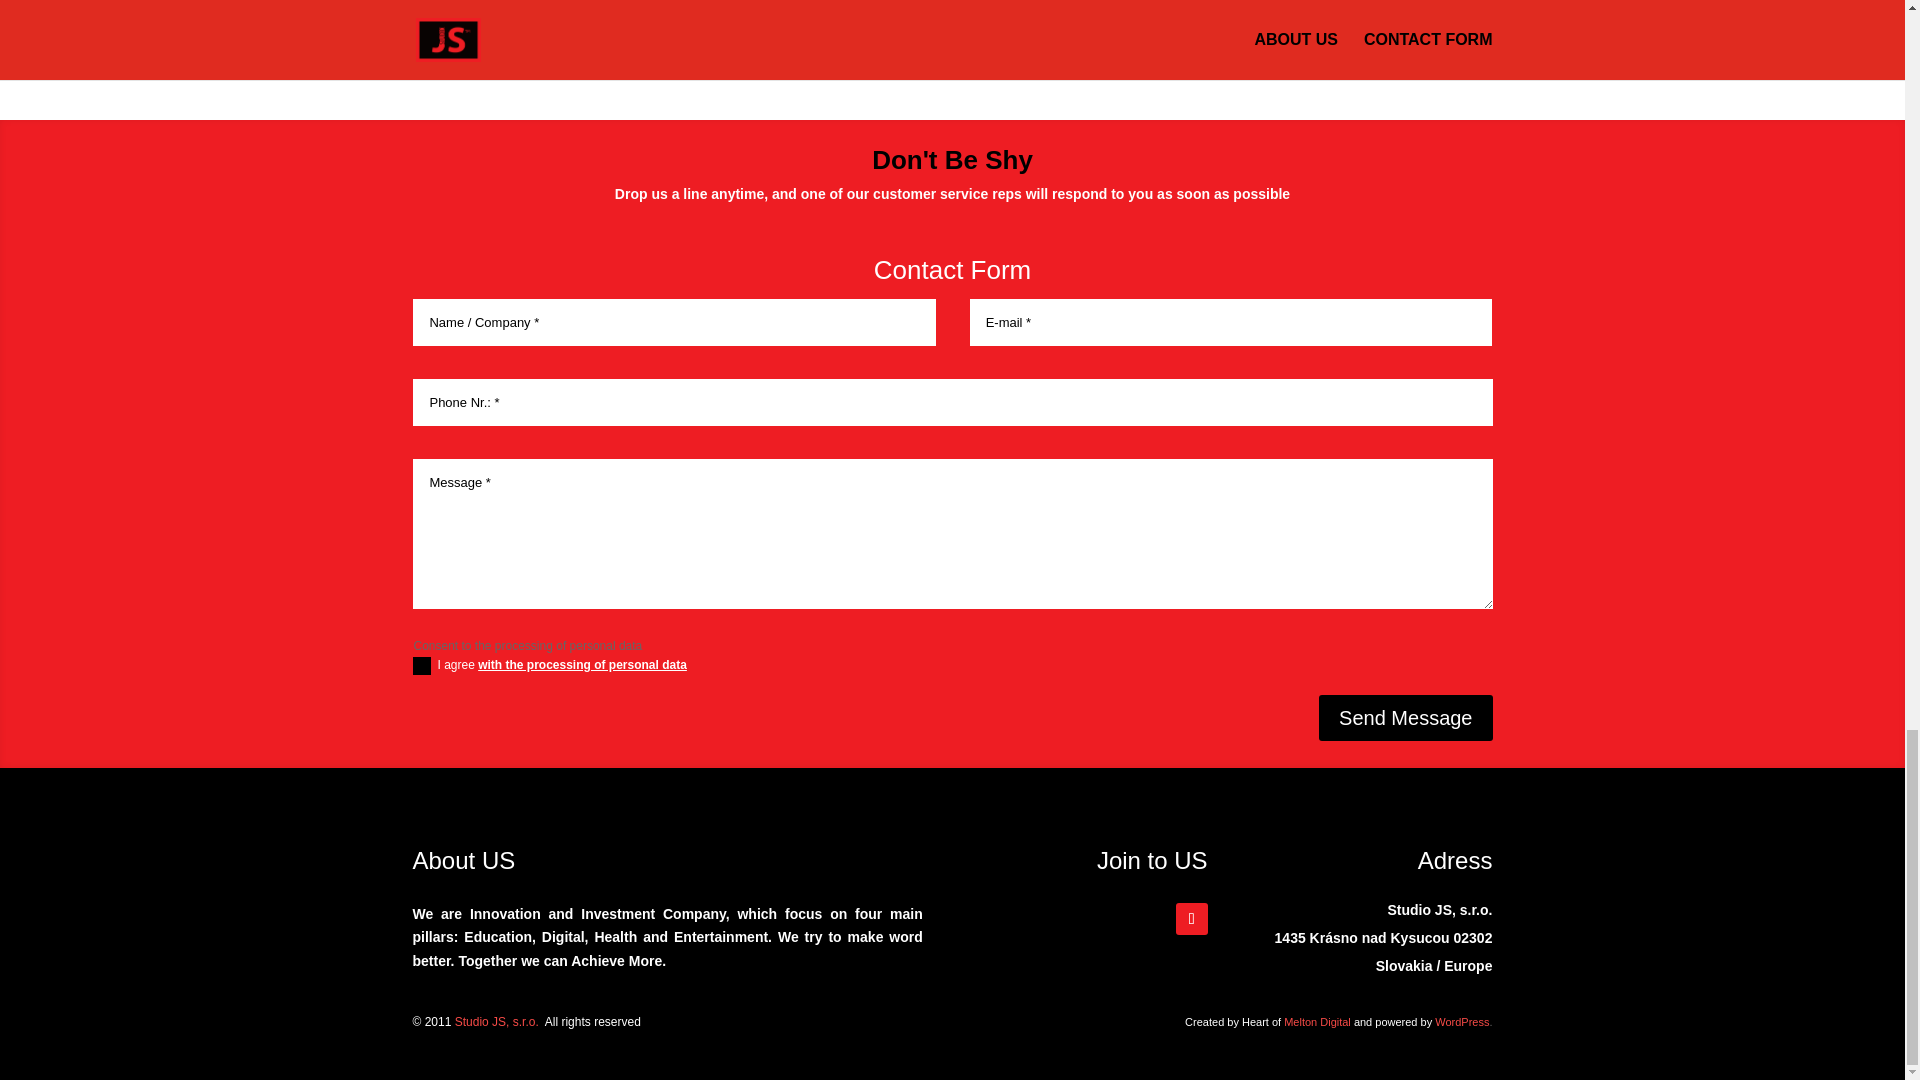 The image size is (1920, 1080). Describe the element at coordinates (1462, 1022) in the screenshot. I see `WordPress` at that location.